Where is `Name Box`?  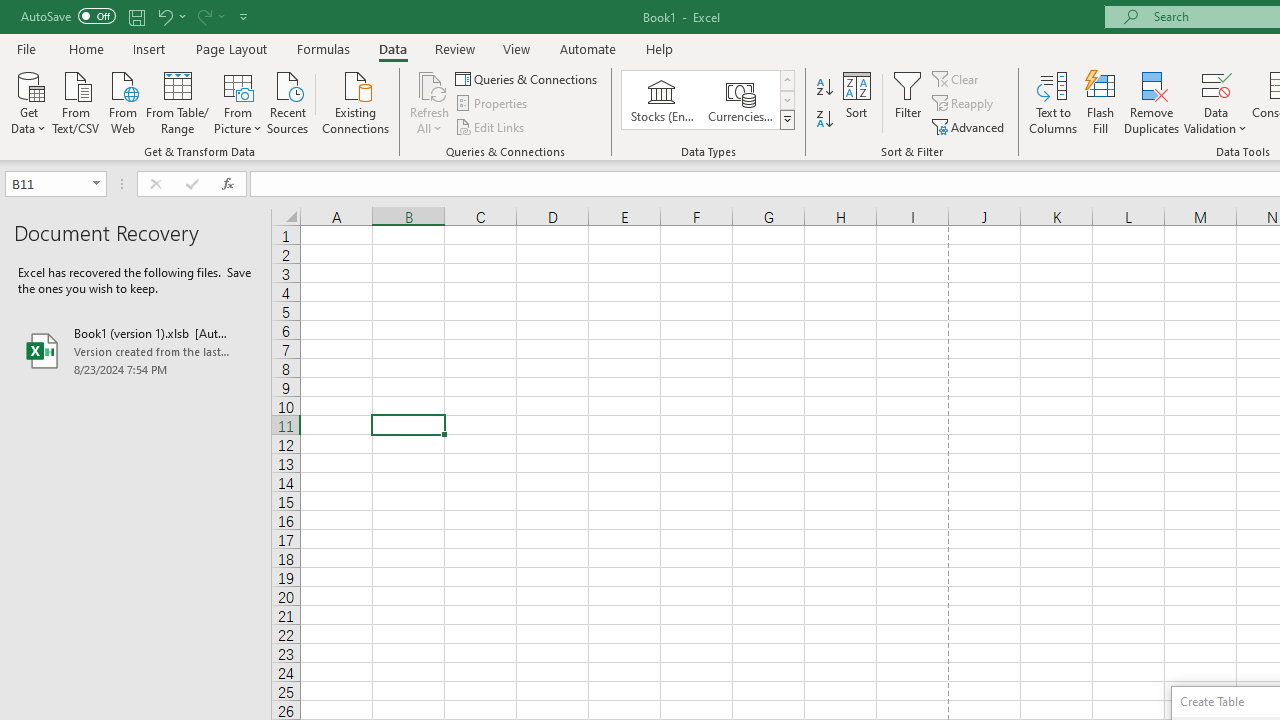
Name Box is located at coordinates (46, 183).